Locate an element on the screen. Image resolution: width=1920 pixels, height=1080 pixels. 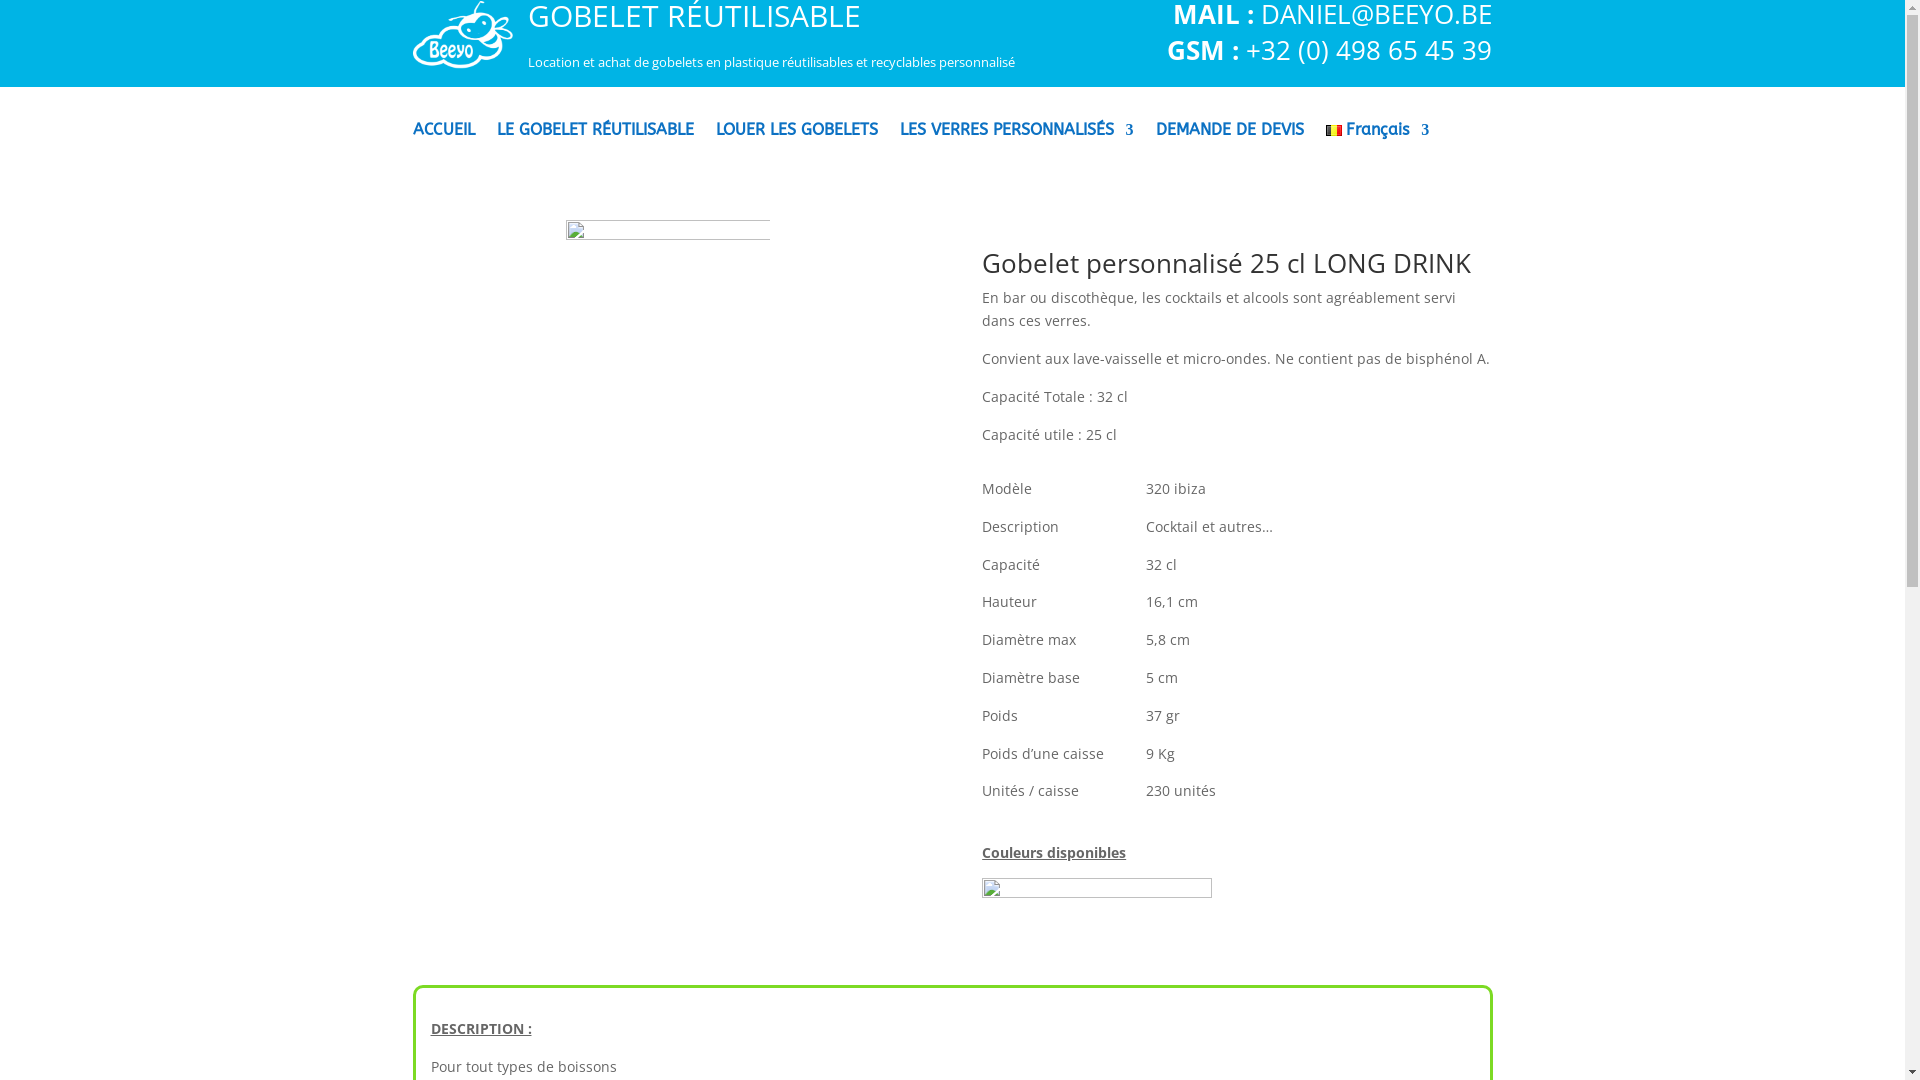
LOUER LES GOBELETS is located at coordinates (797, 144).